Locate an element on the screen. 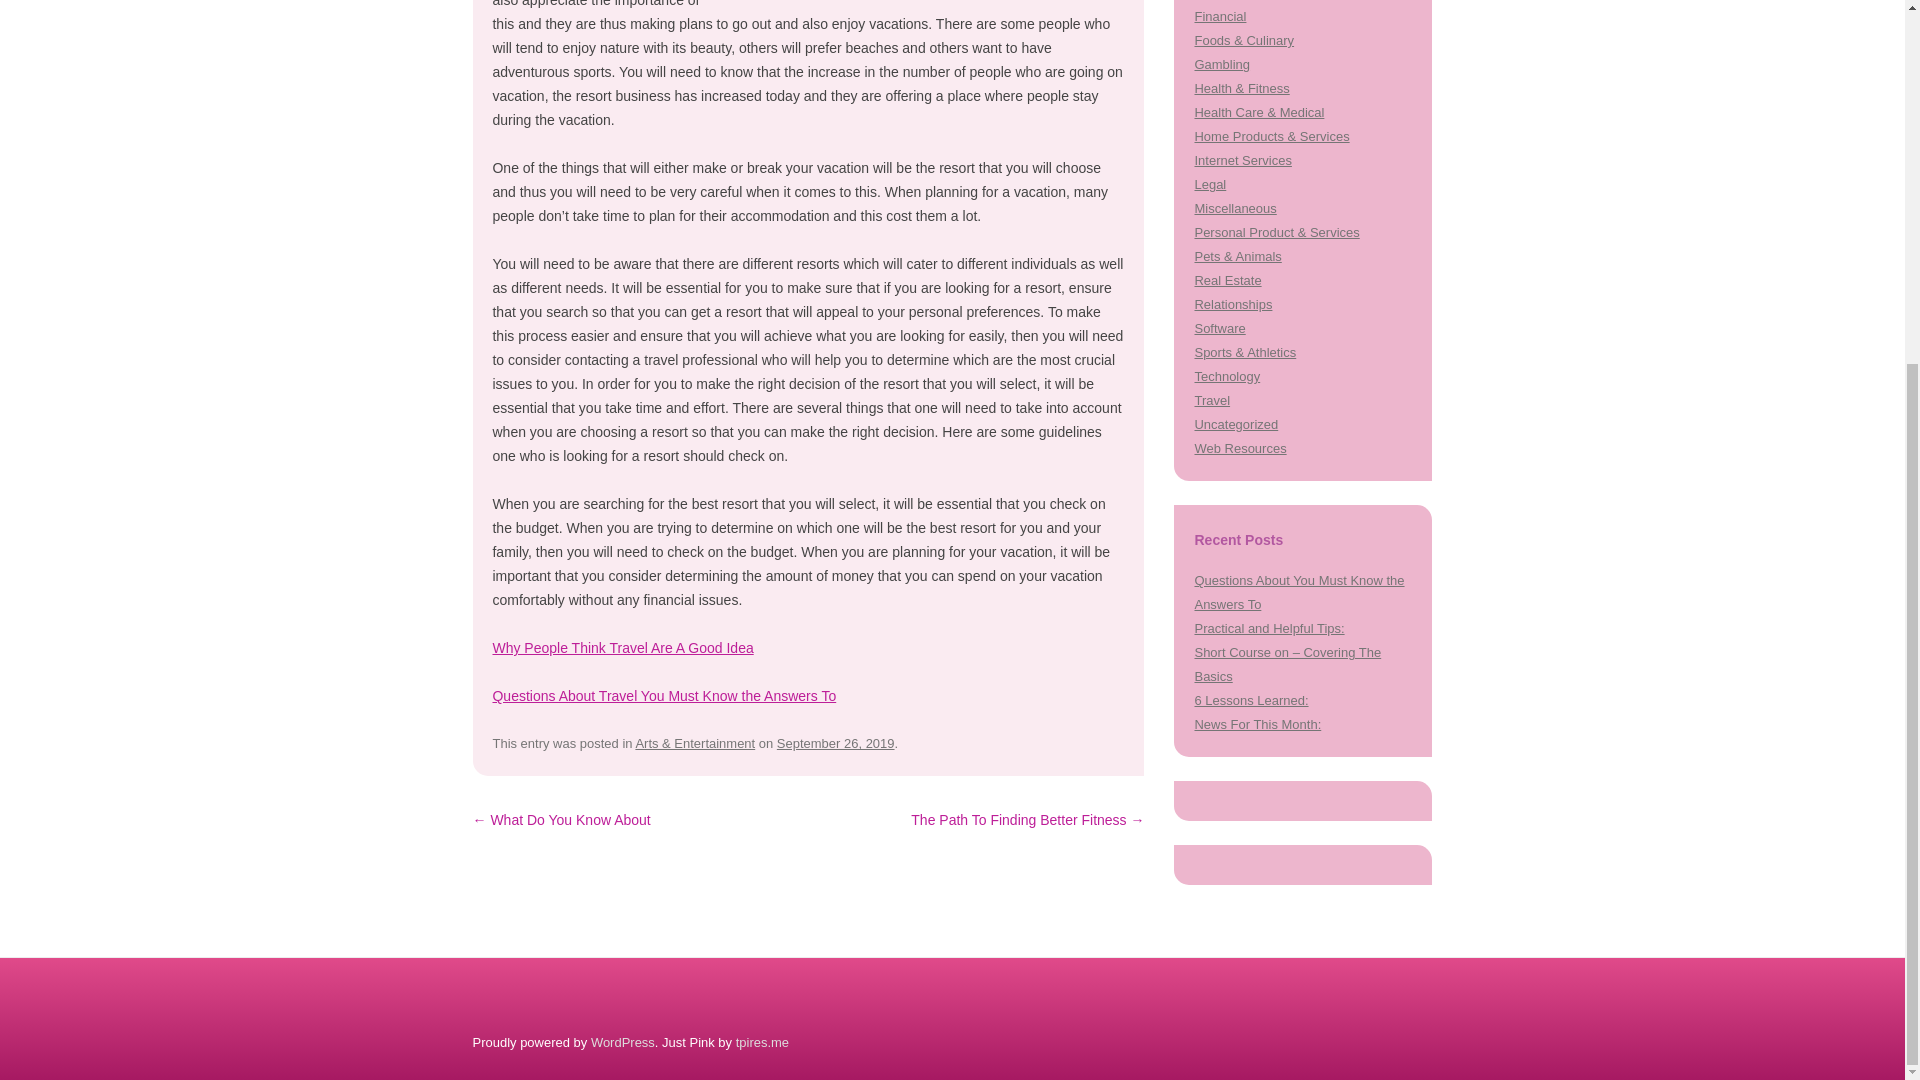 Image resolution: width=1920 pixels, height=1080 pixels. Miscellaneous is located at coordinates (1235, 208).